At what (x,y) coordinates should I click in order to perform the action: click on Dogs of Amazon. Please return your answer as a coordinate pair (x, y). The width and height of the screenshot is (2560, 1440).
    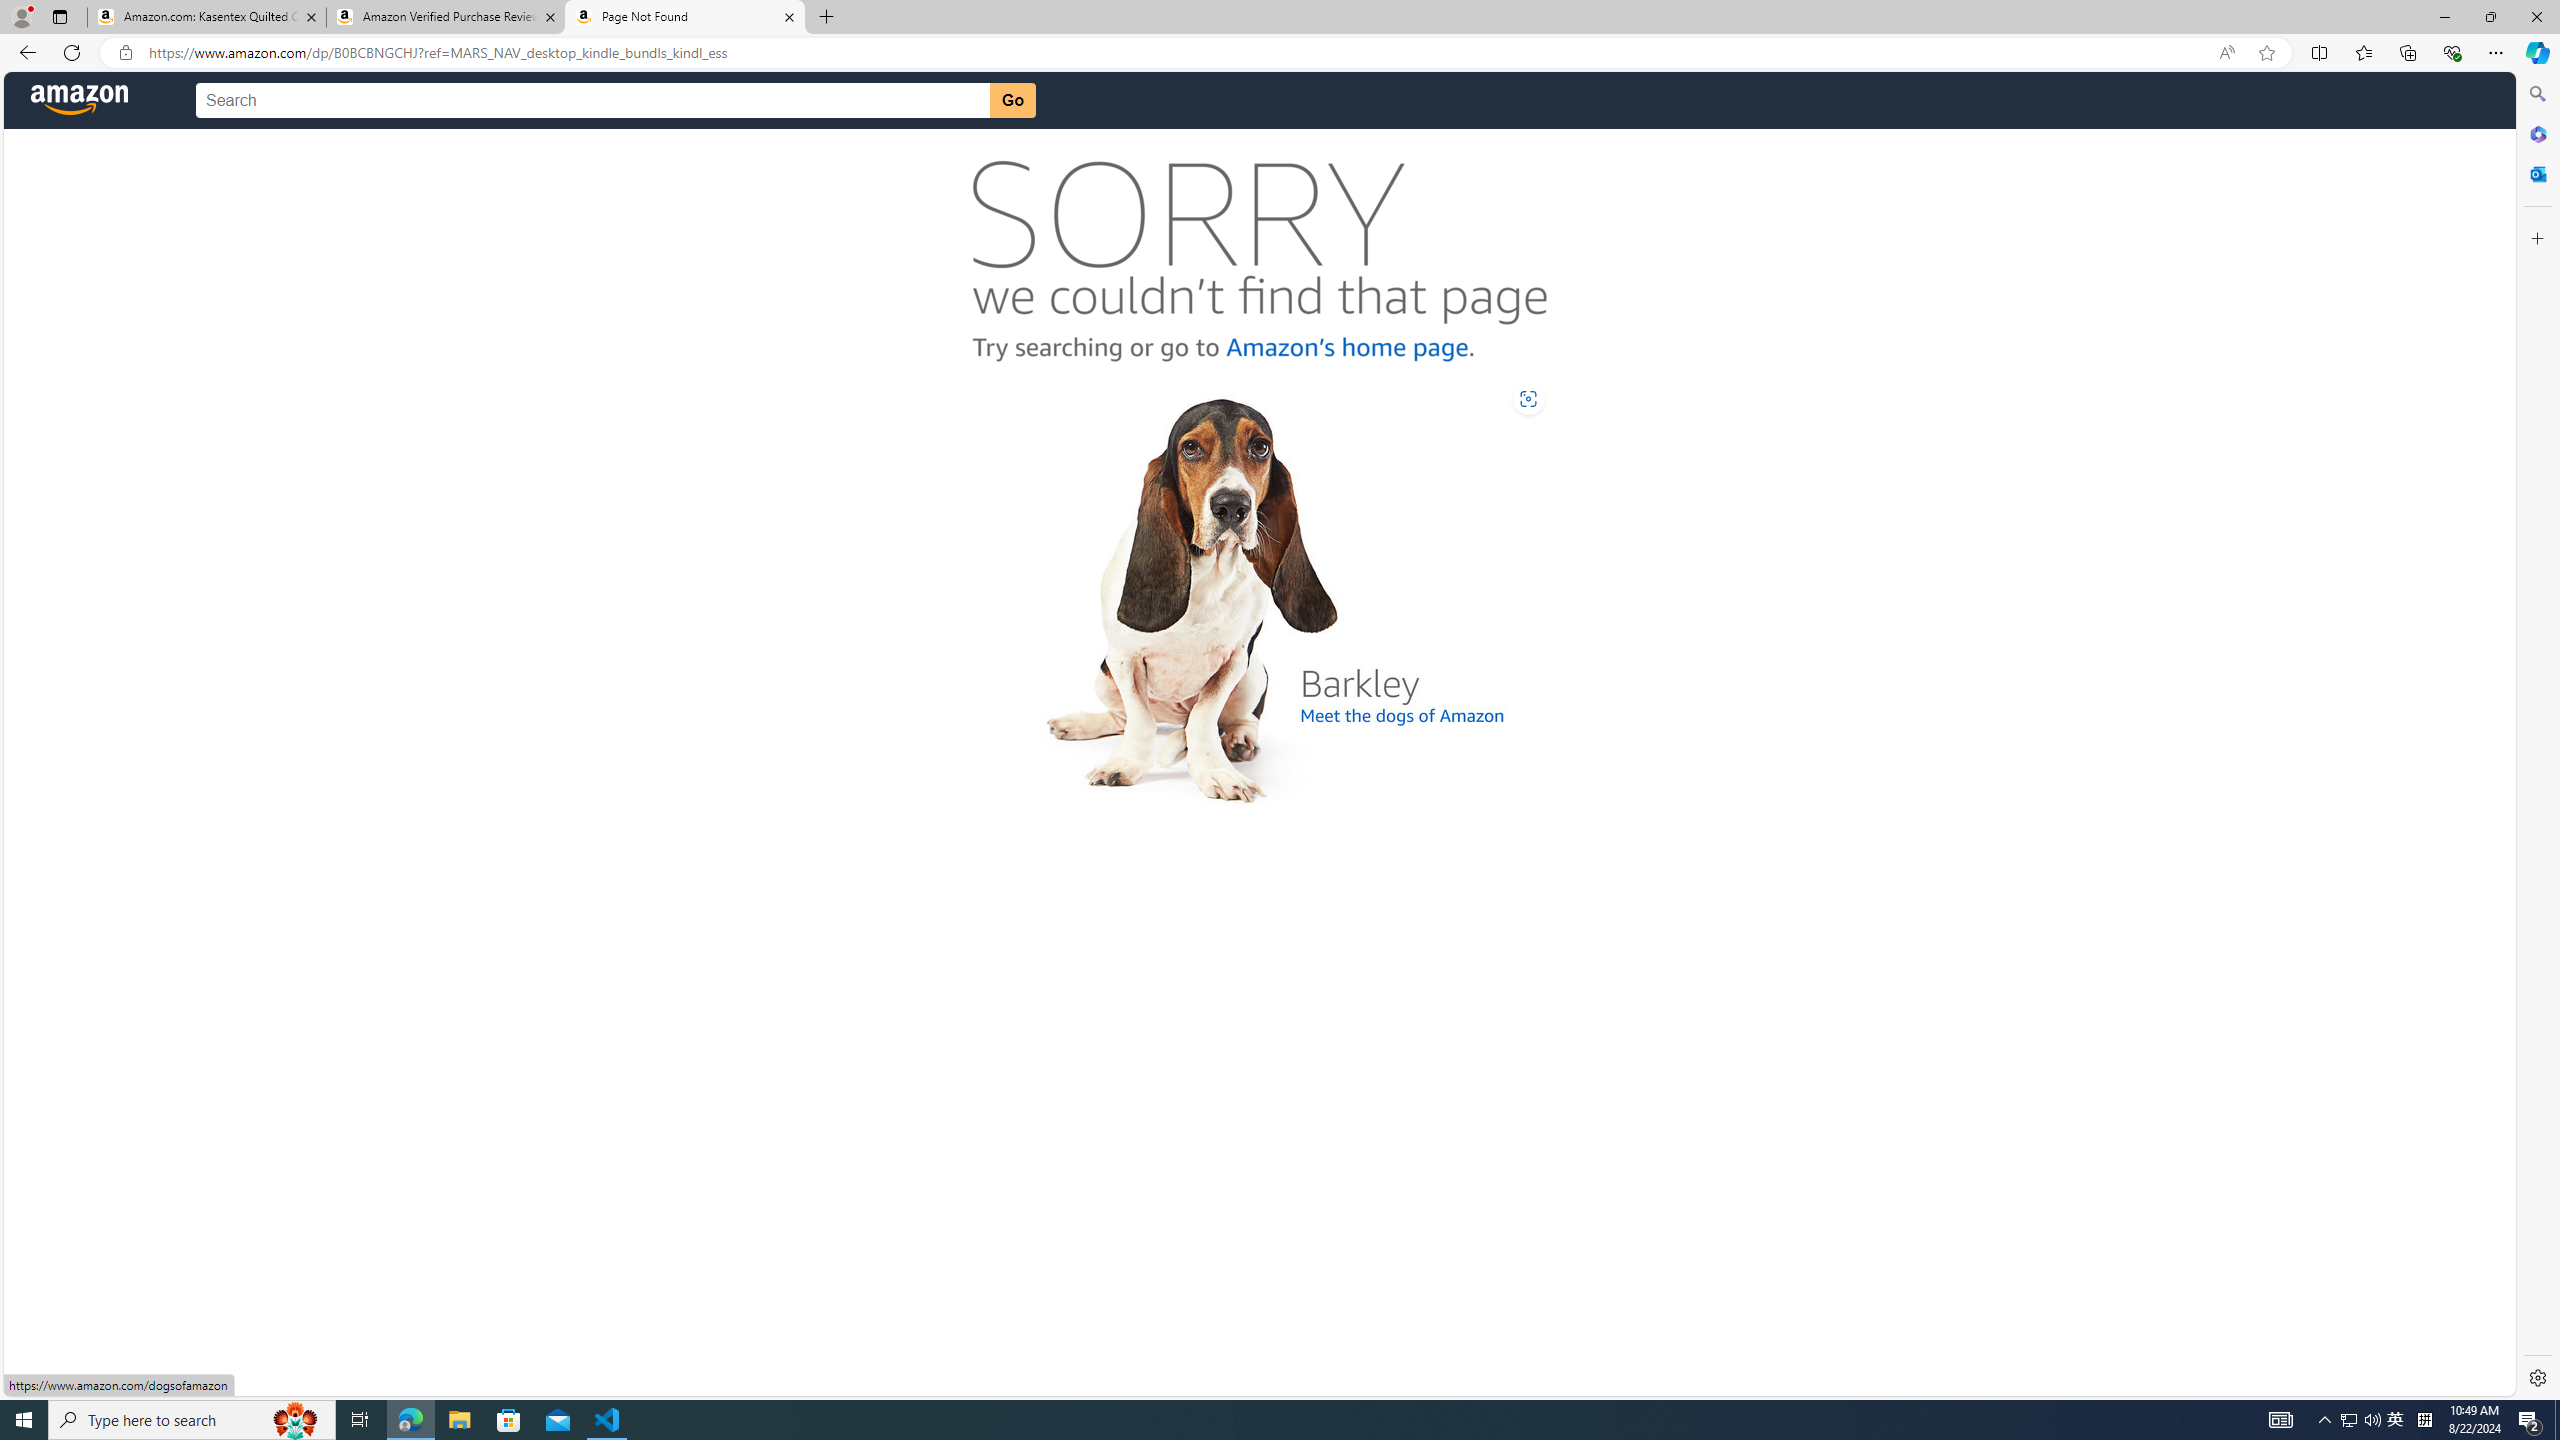
    Looking at the image, I should click on (1259, 592).